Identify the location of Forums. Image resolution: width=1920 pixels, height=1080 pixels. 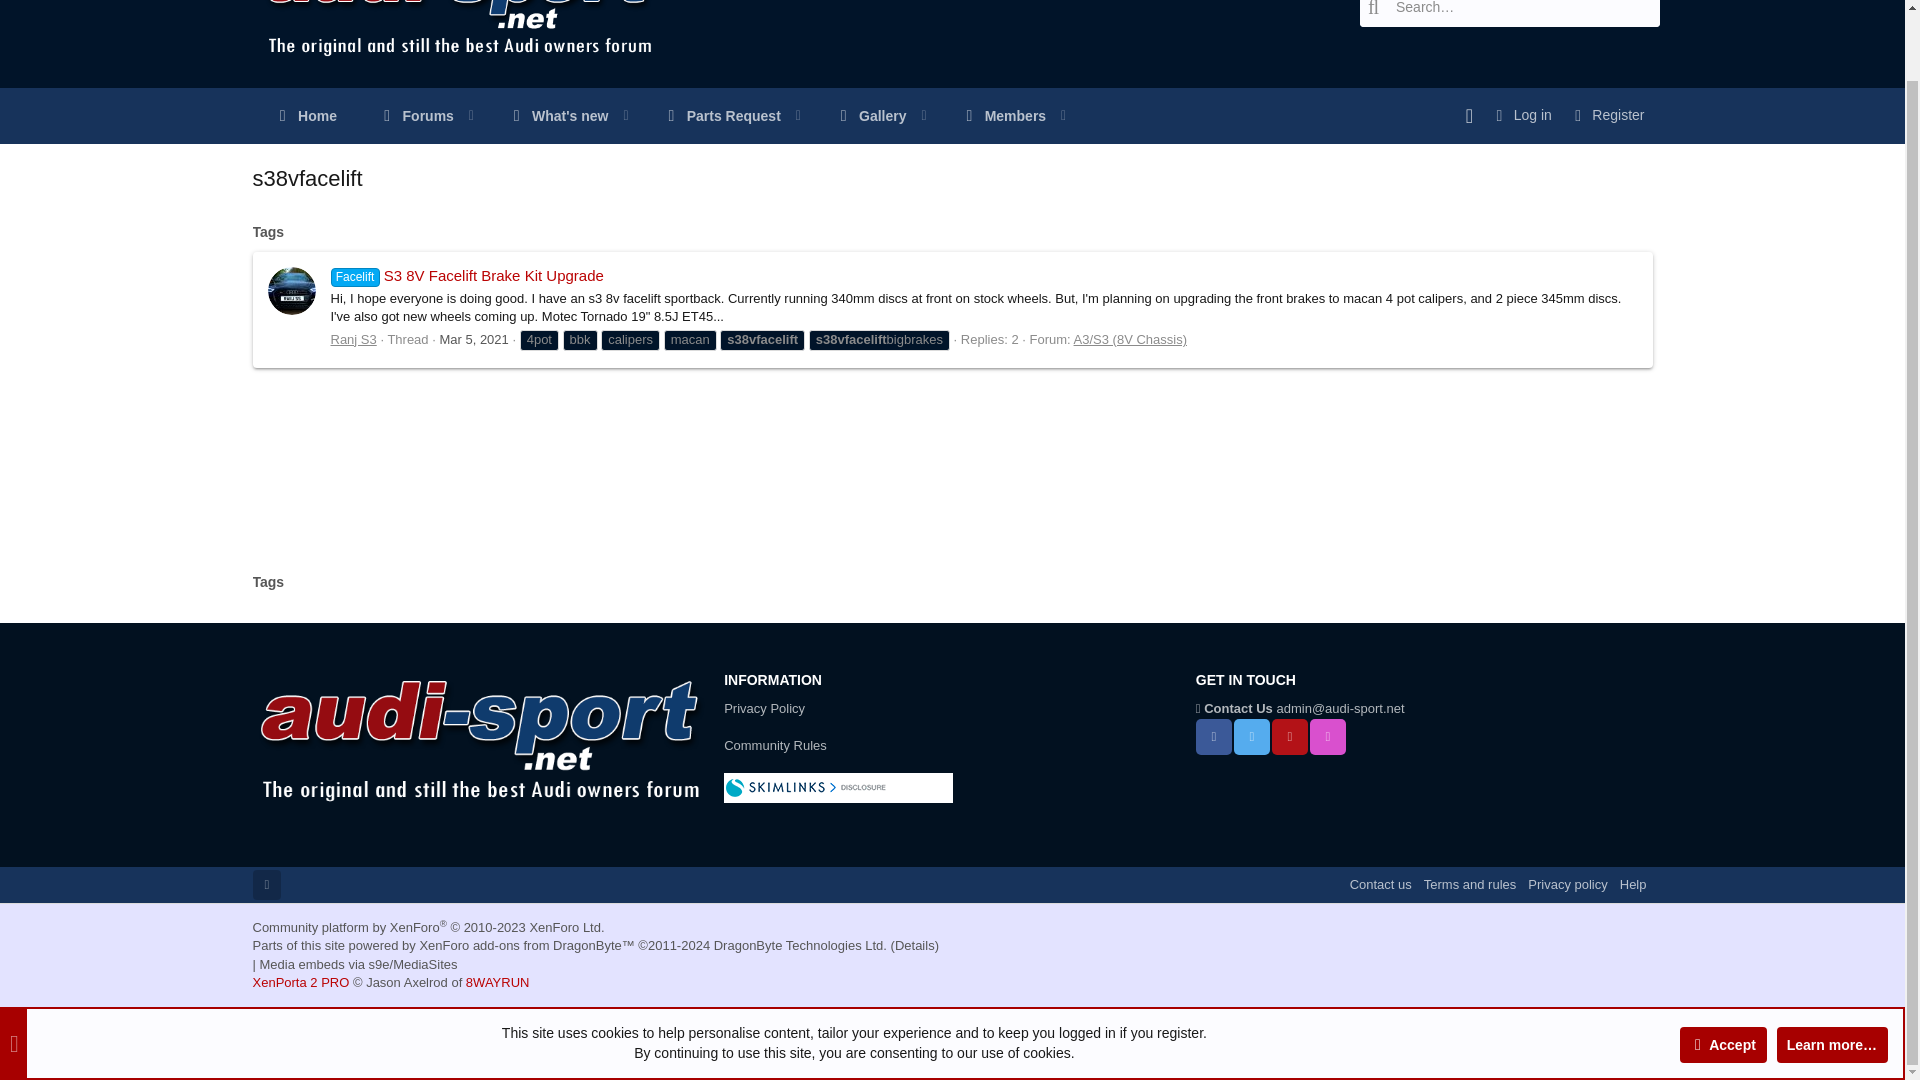
(406, 116).